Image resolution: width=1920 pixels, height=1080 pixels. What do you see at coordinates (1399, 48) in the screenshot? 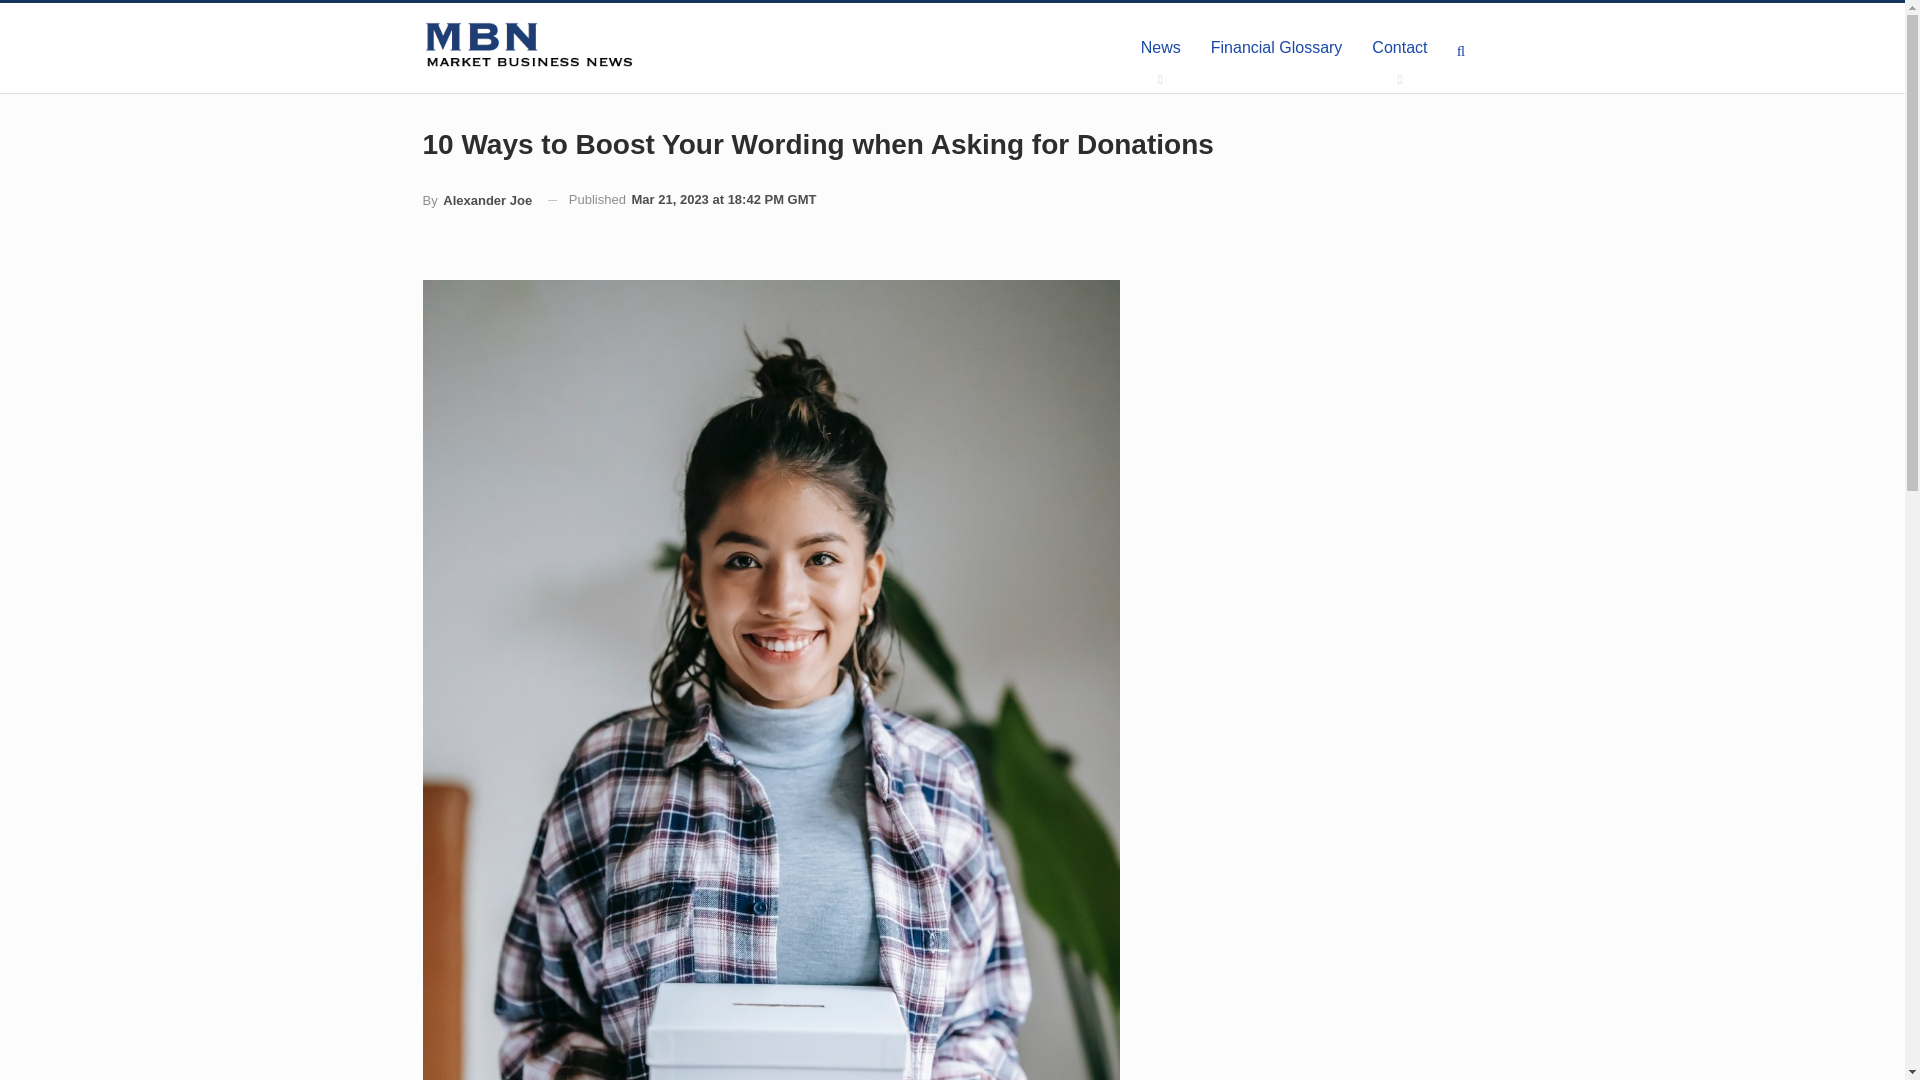
I see `Contact` at bounding box center [1399, 48].